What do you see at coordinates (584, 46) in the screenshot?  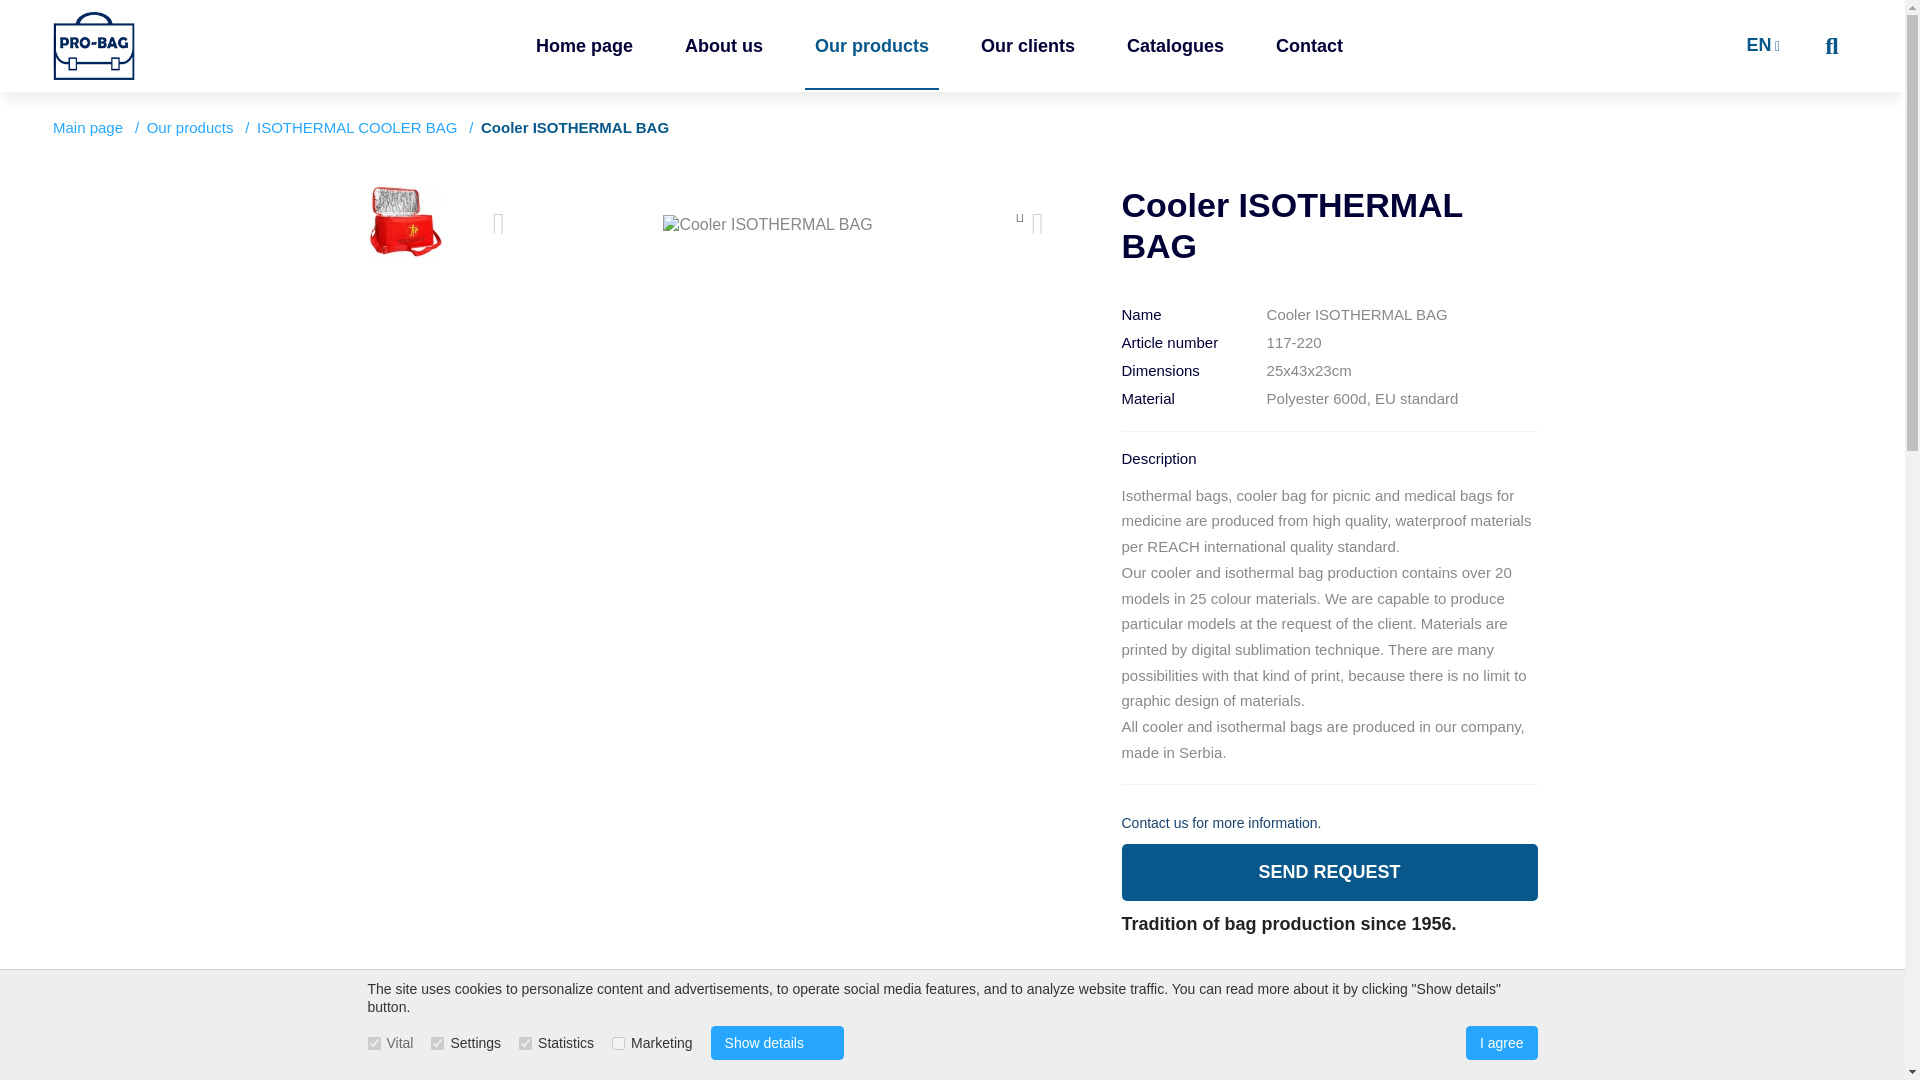 I see `Home page` at bounding box center [584, 46].